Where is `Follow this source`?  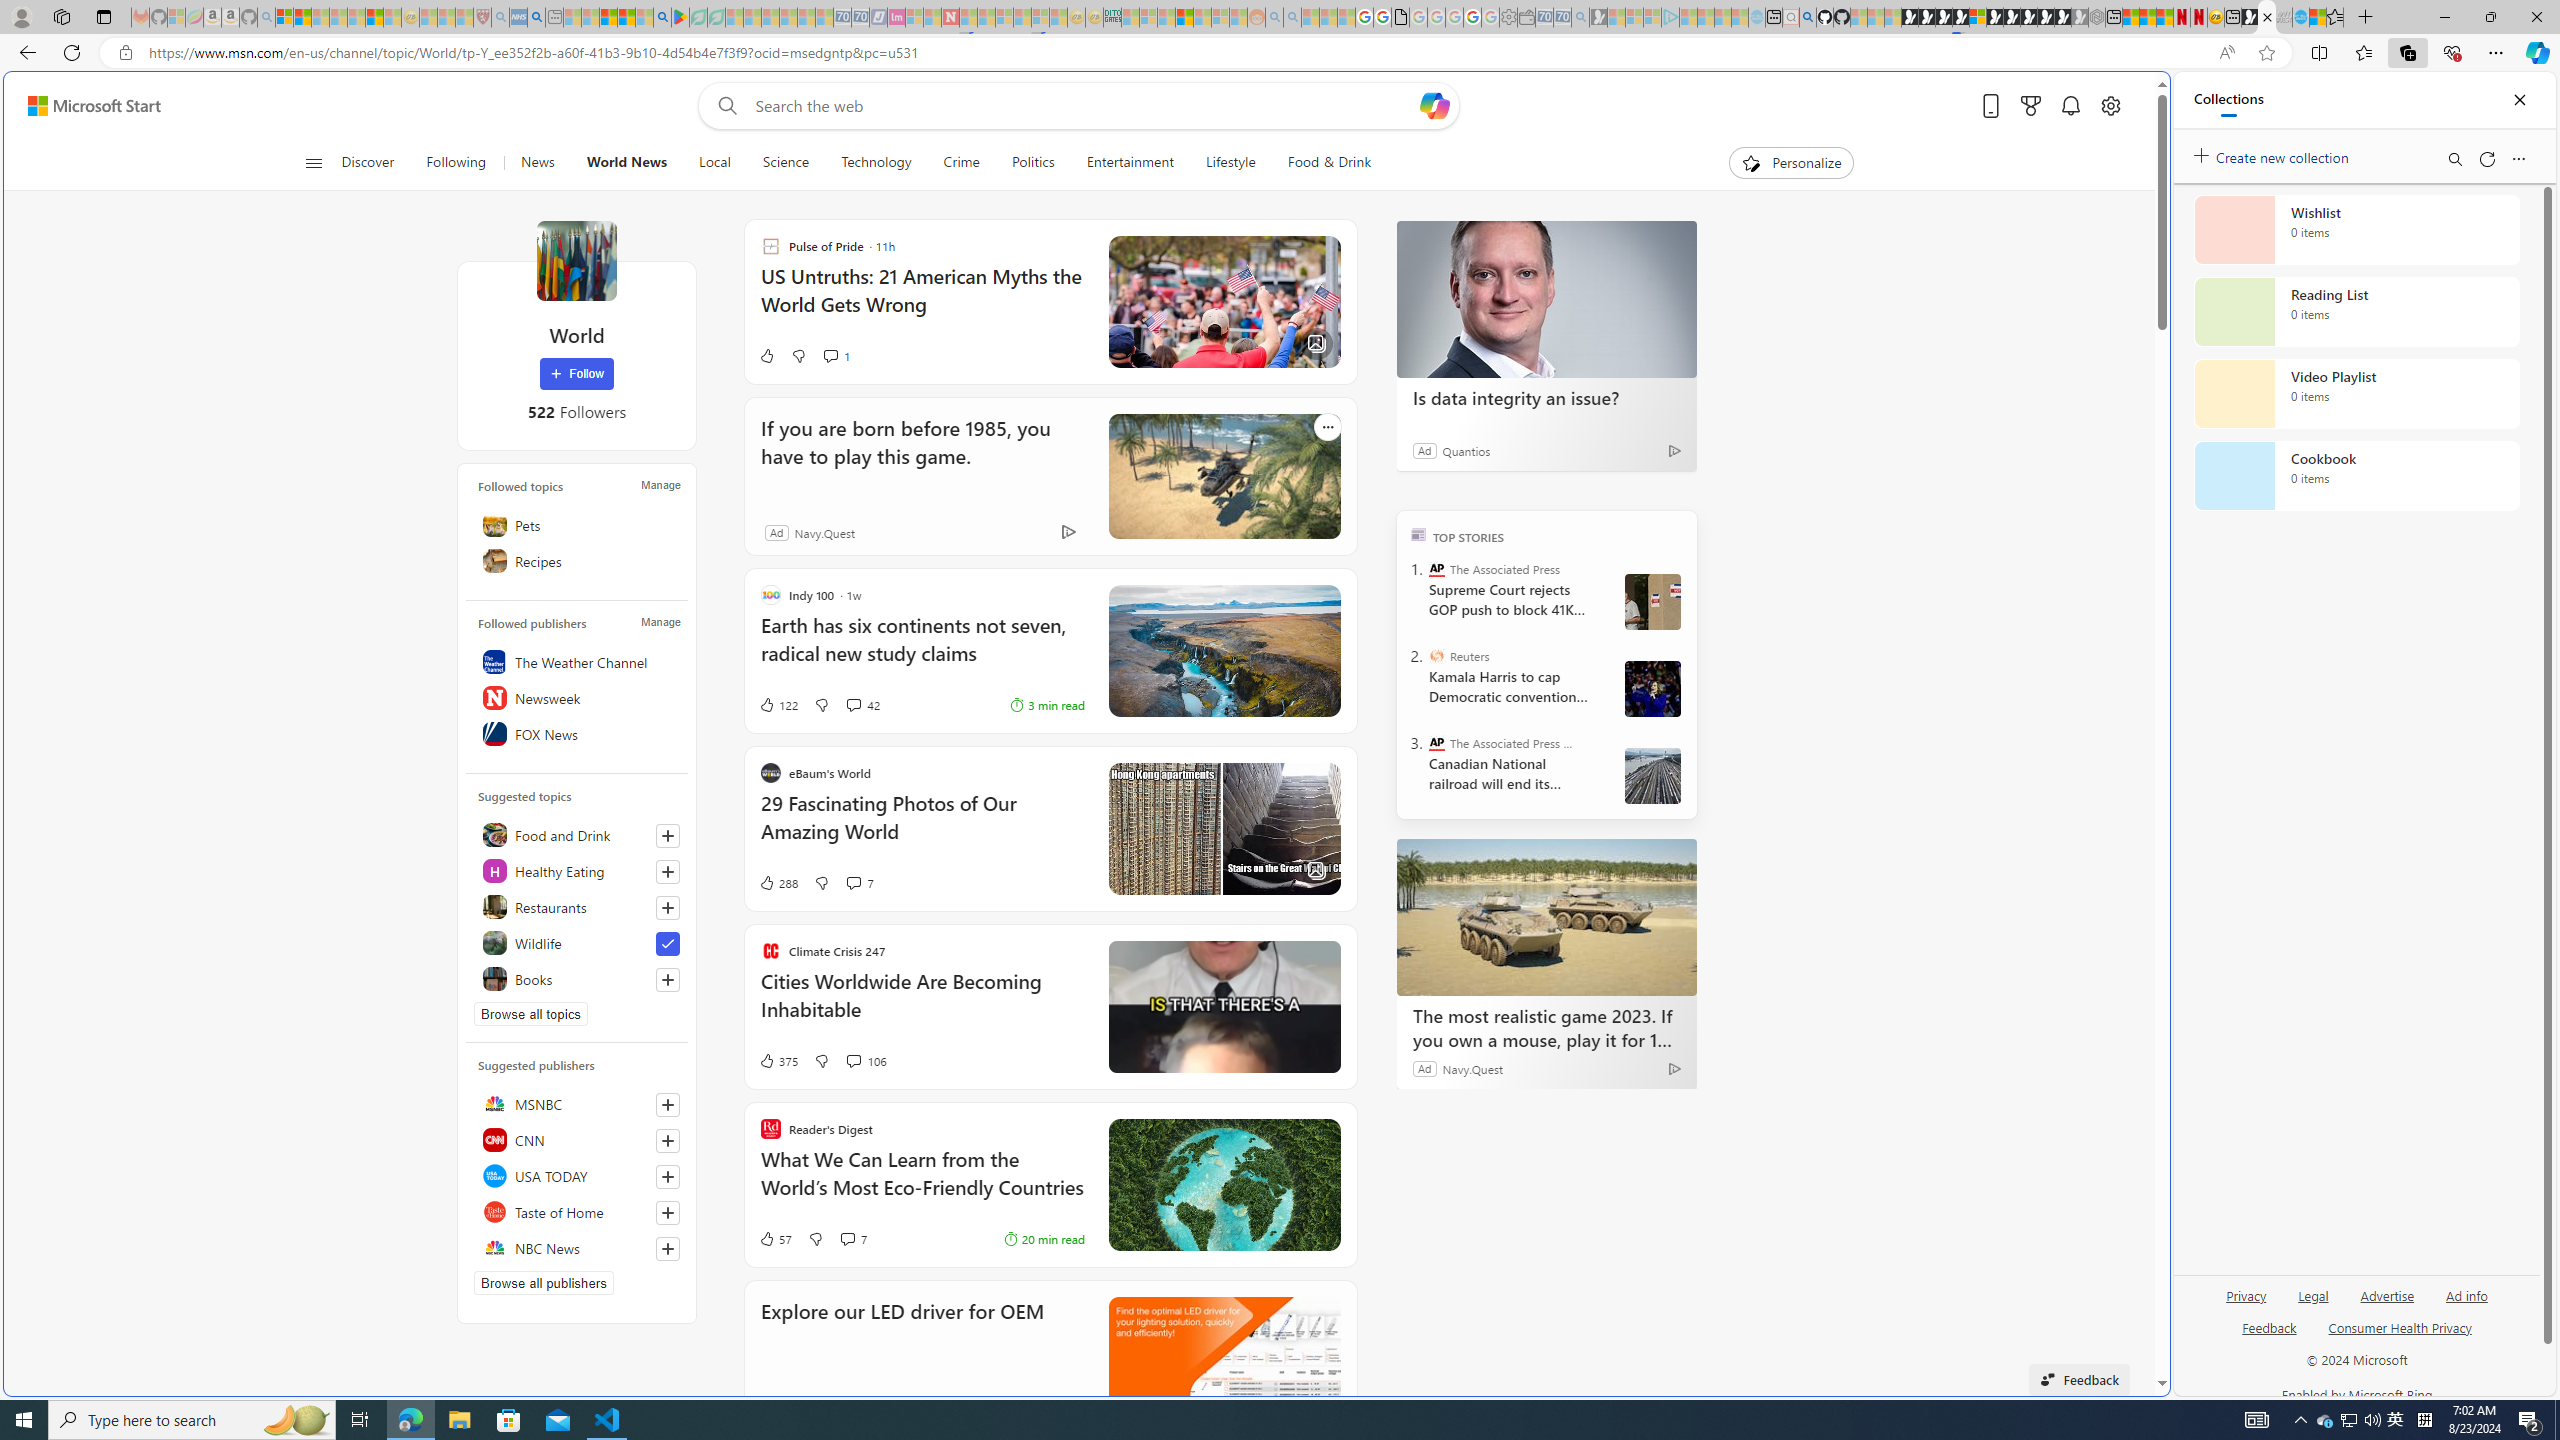
Follow this source is located at coordinates (668, 1248).